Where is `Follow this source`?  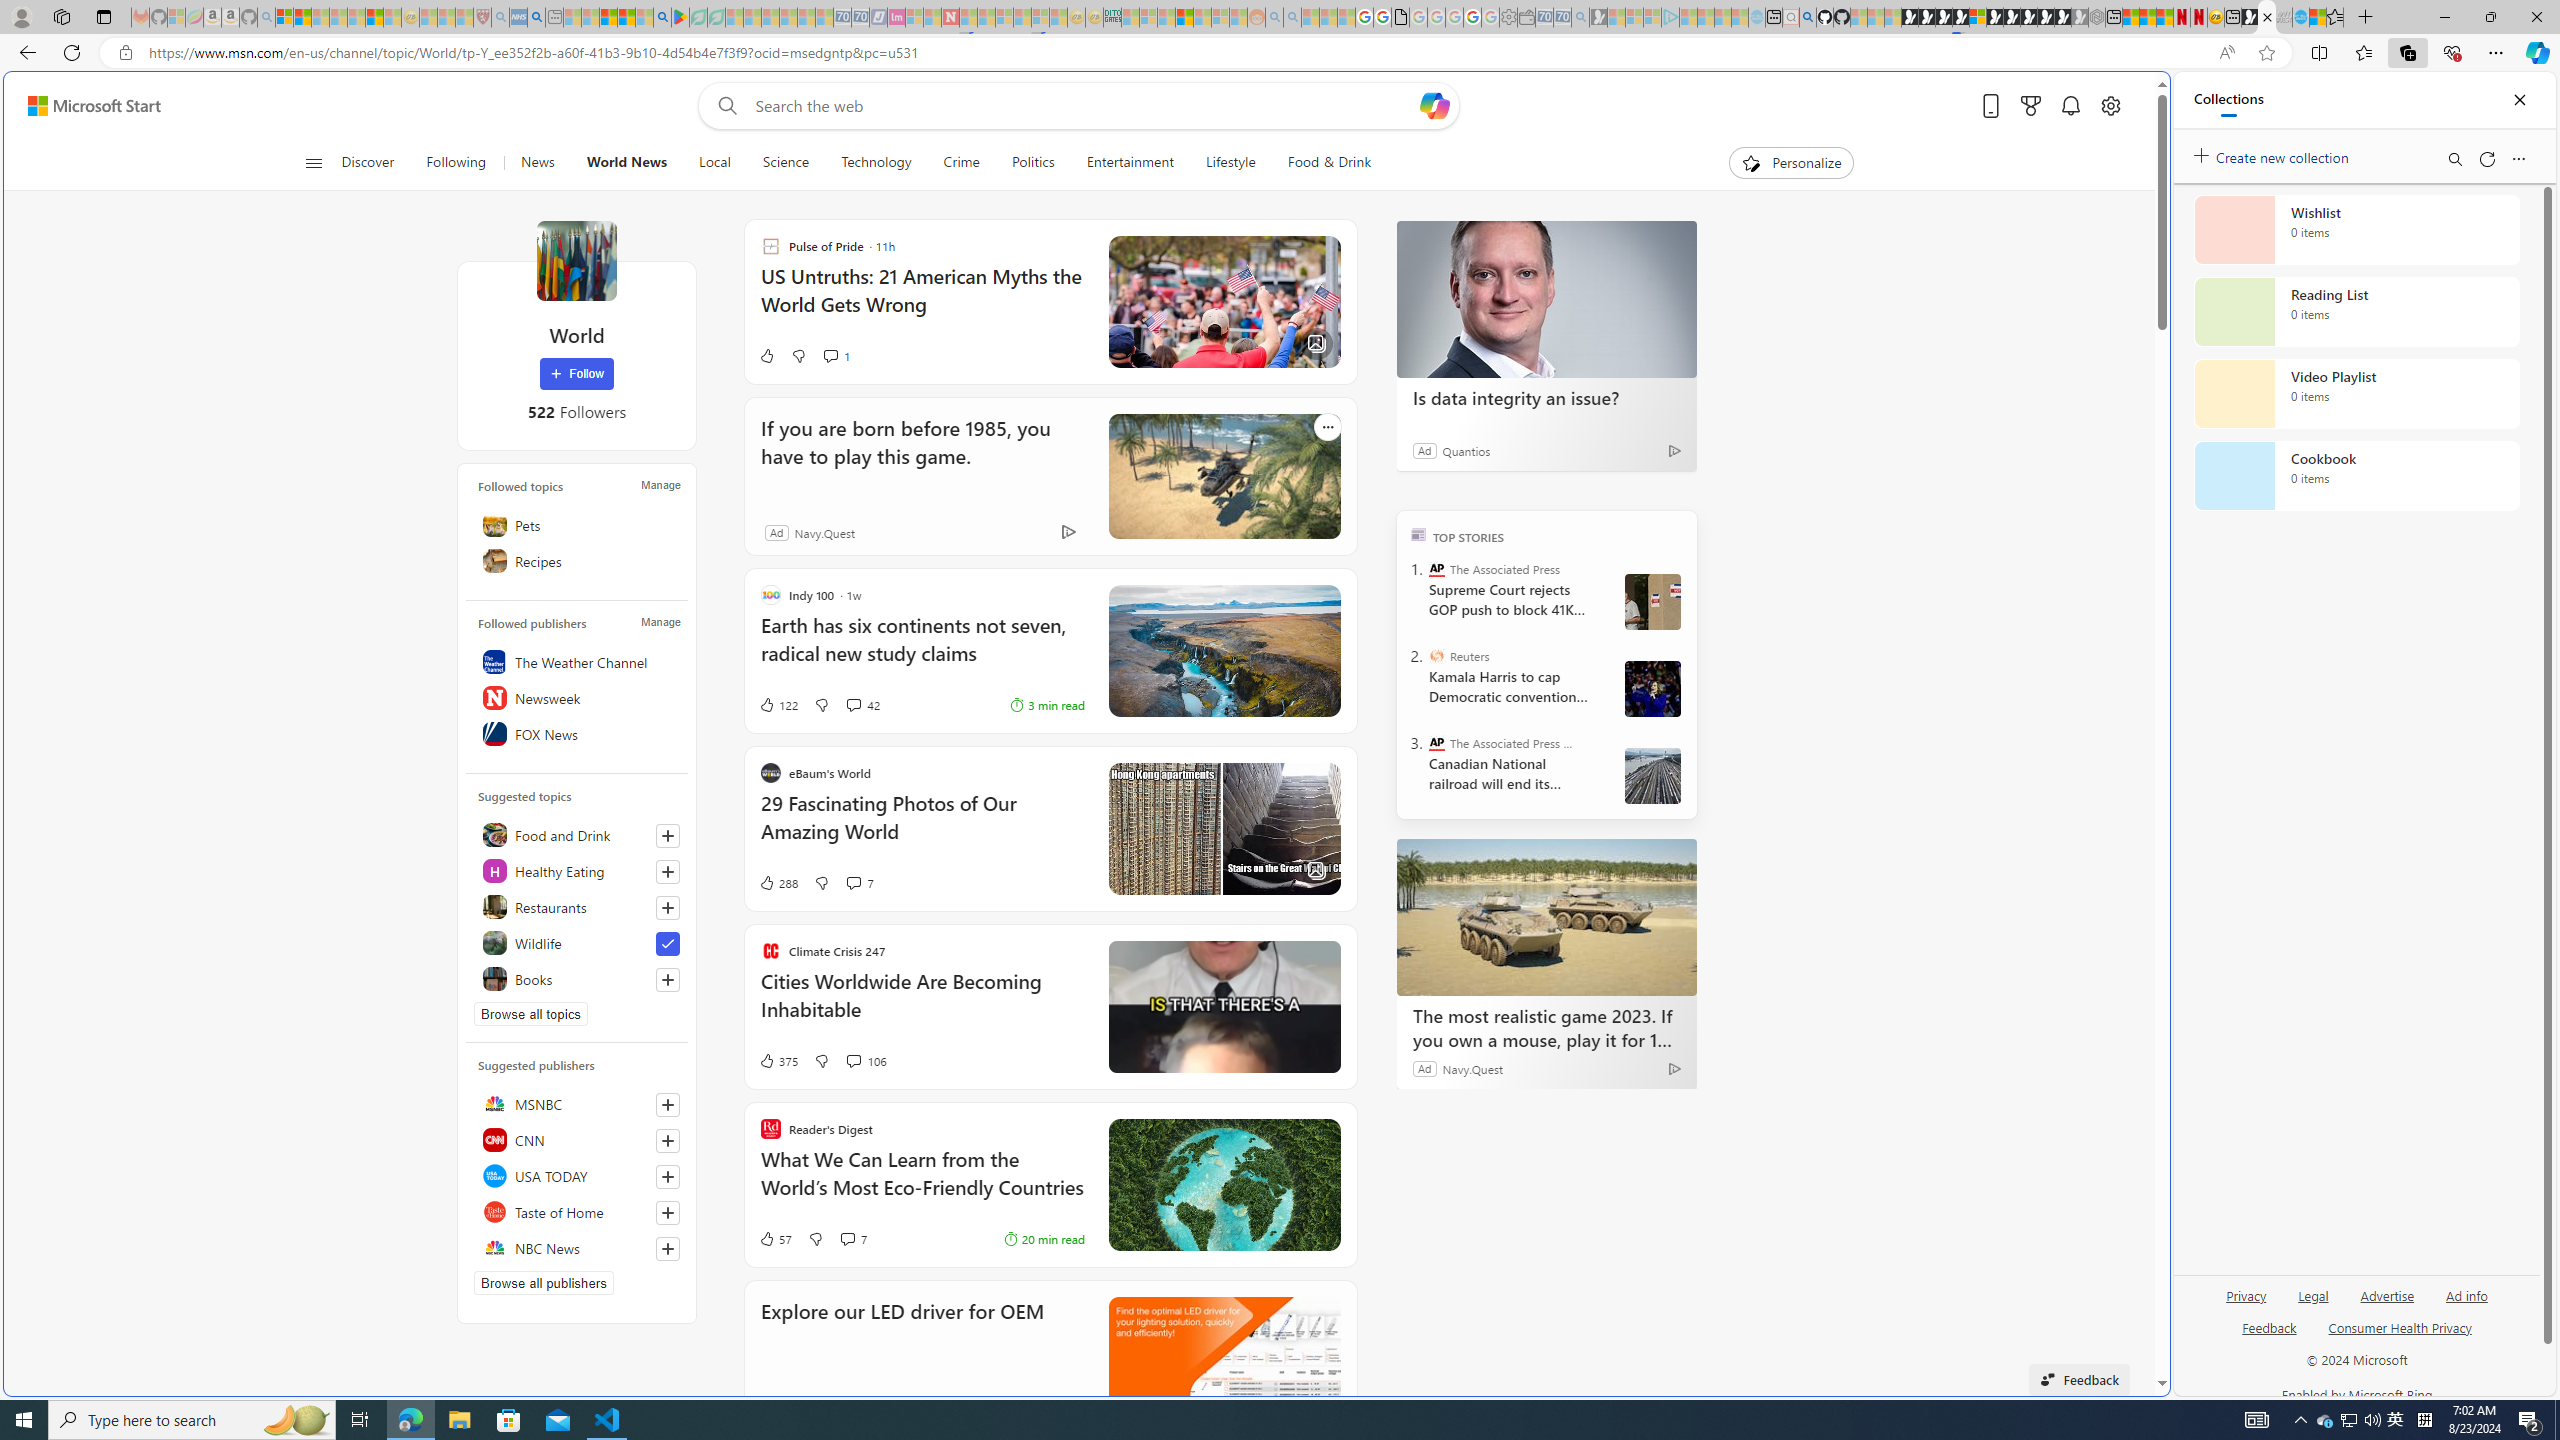
Follow this source is located at coordinates (668, 1248).